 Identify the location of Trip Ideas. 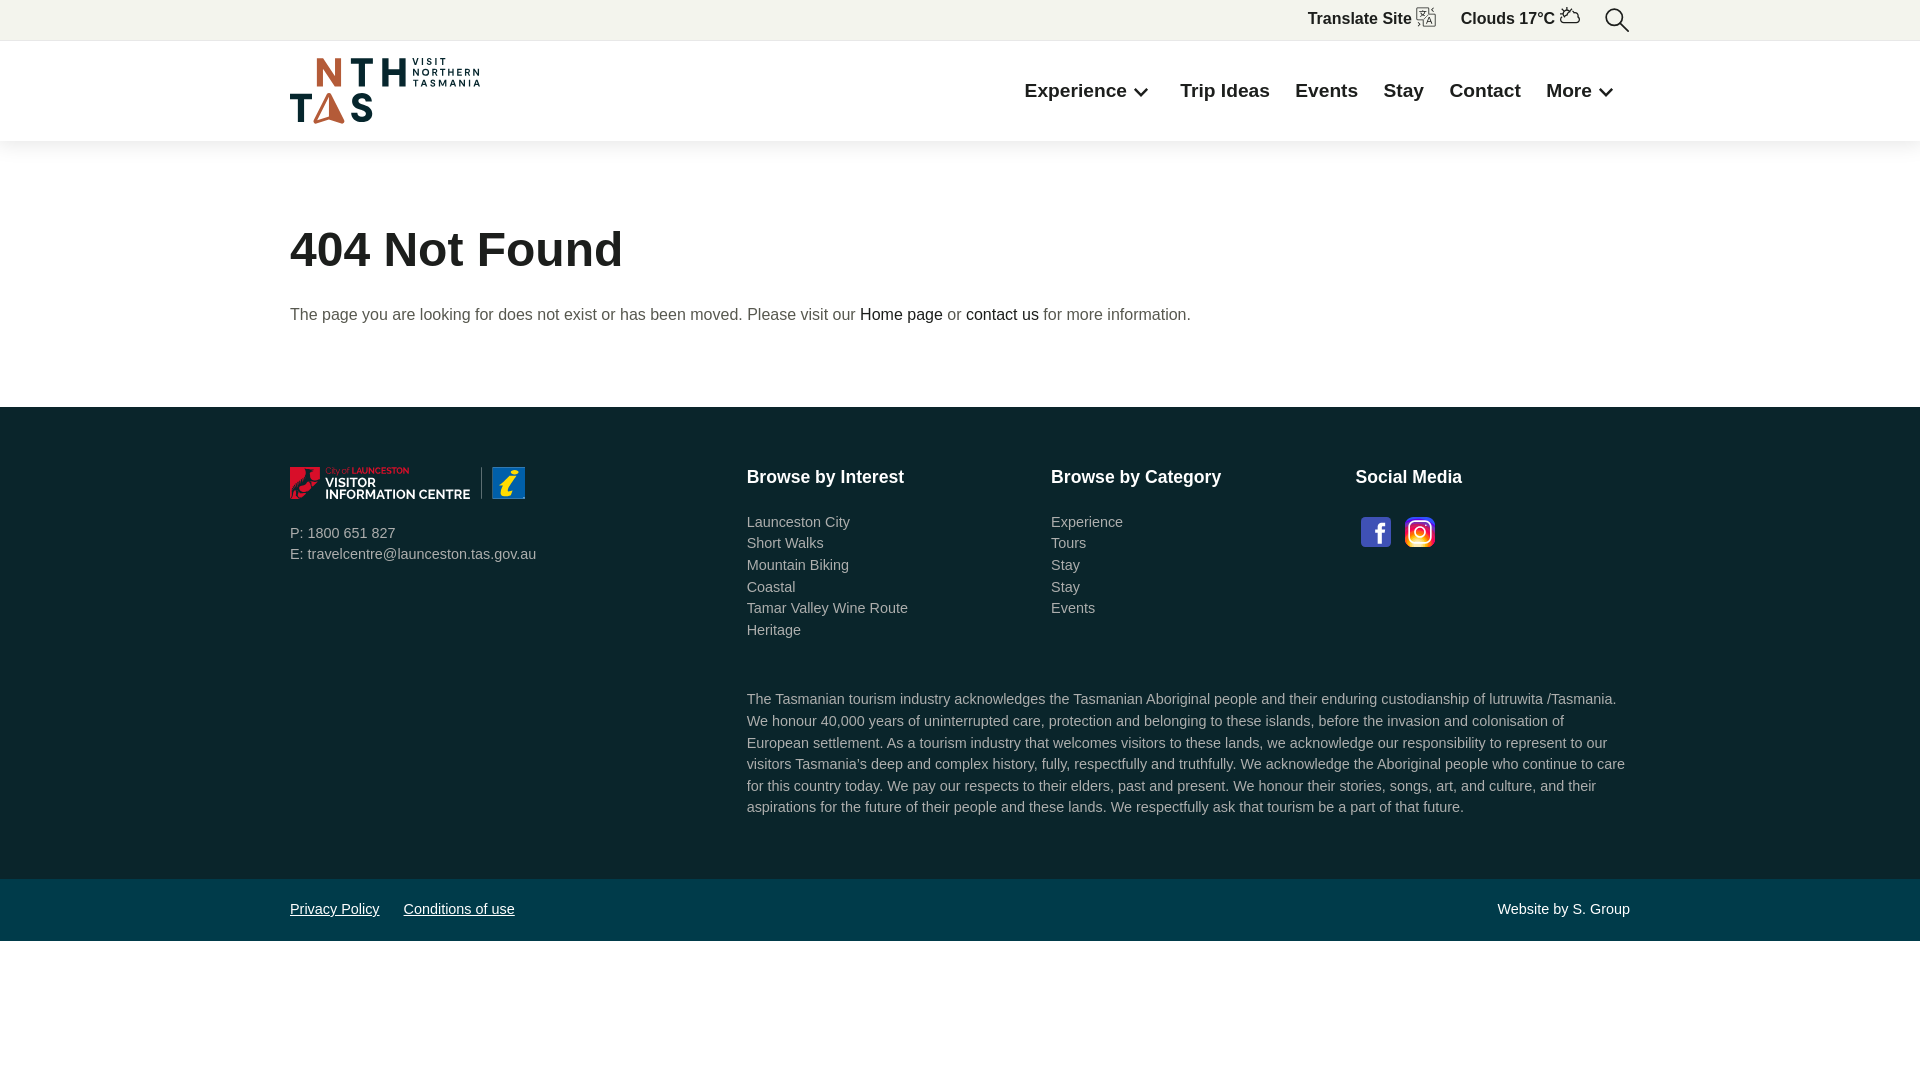
(1225, 91).